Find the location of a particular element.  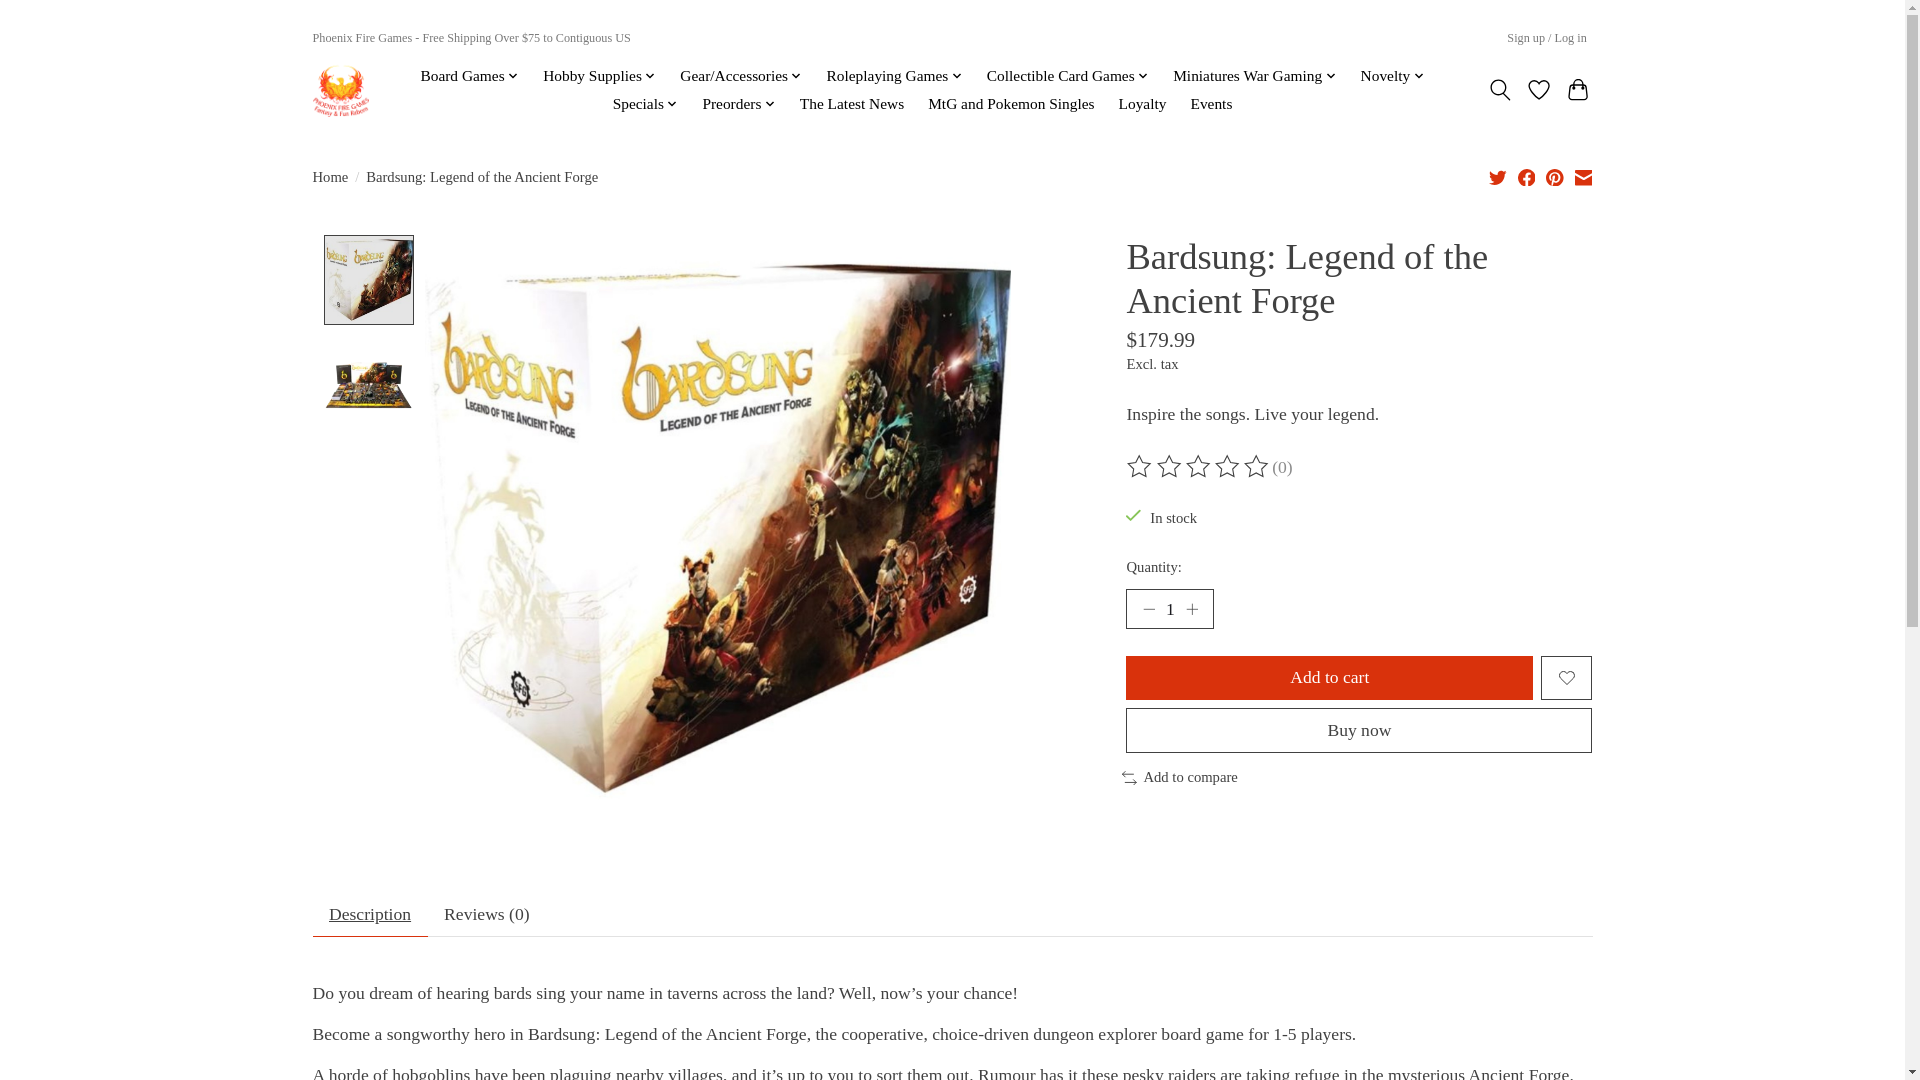

Board Games is located at coordinates (469, 75).